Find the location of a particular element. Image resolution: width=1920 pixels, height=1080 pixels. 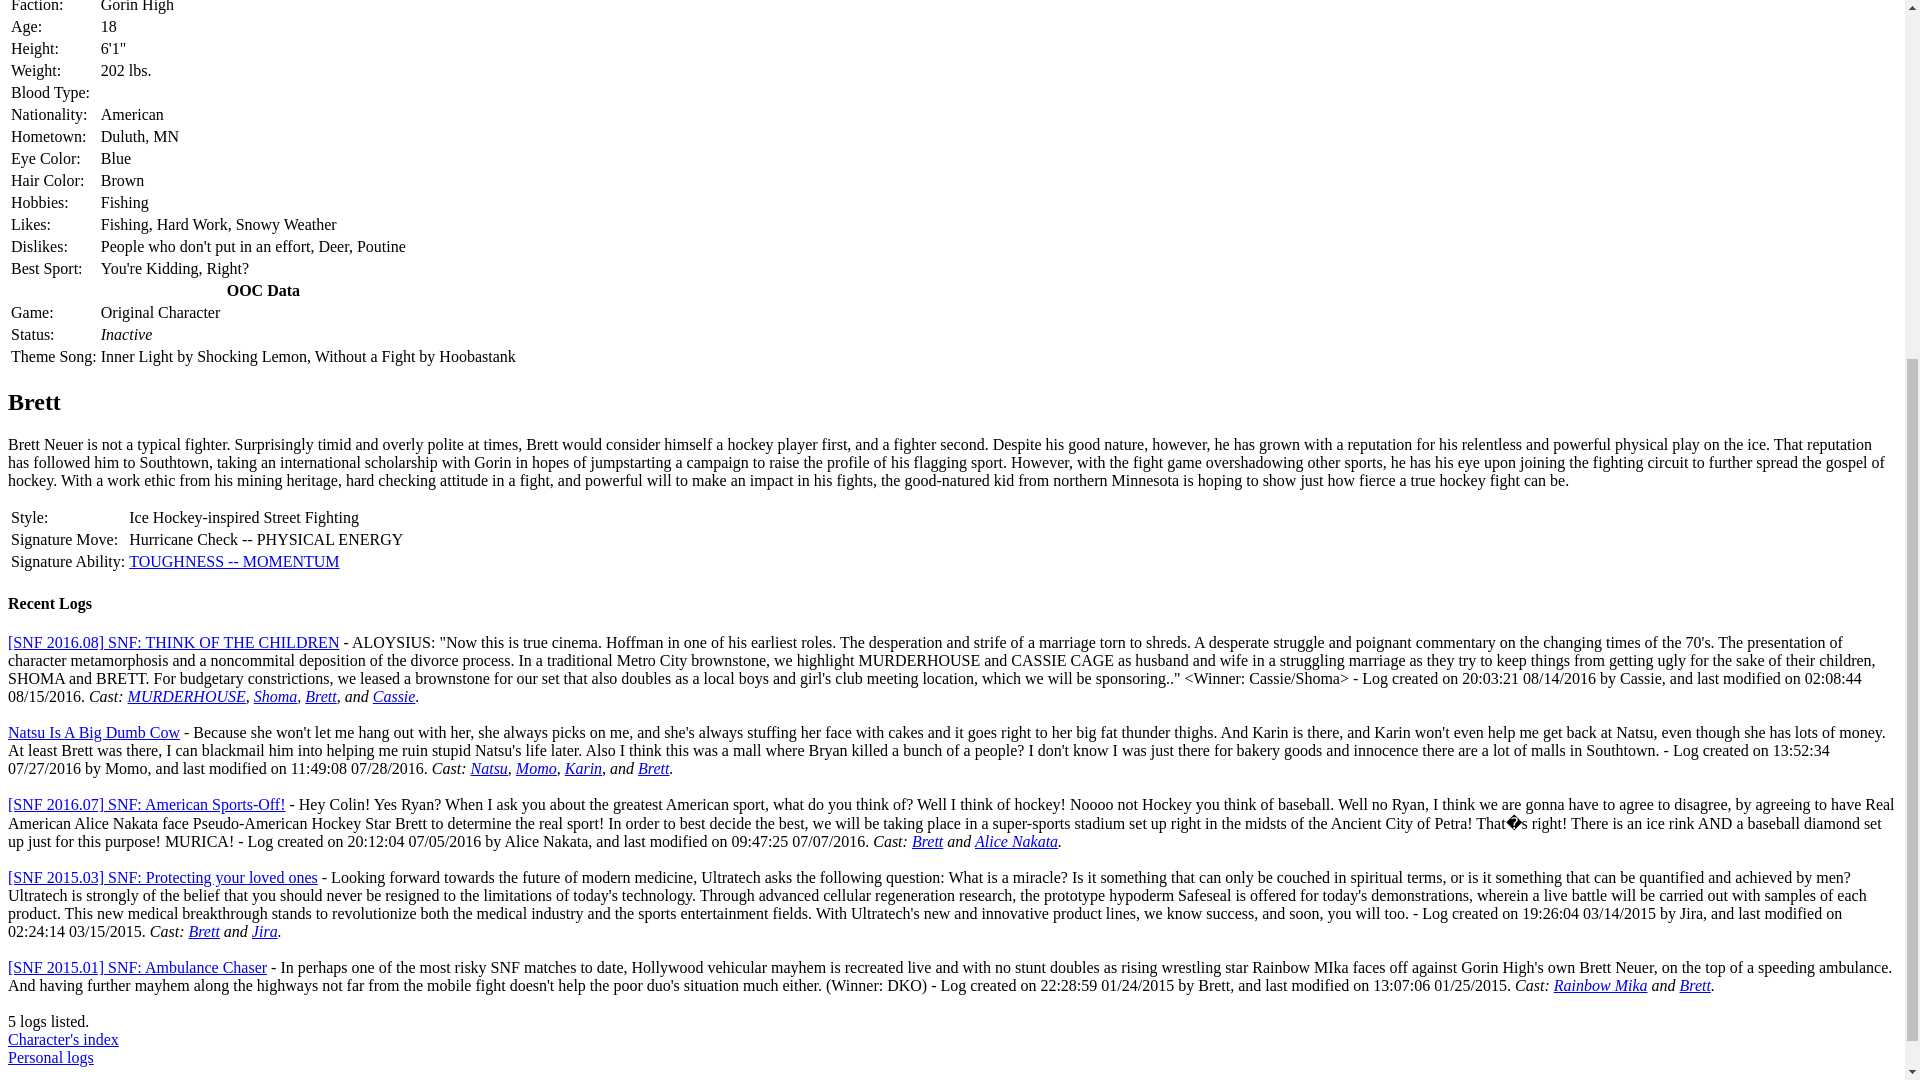

Karin is located at coordinates (583, 768).